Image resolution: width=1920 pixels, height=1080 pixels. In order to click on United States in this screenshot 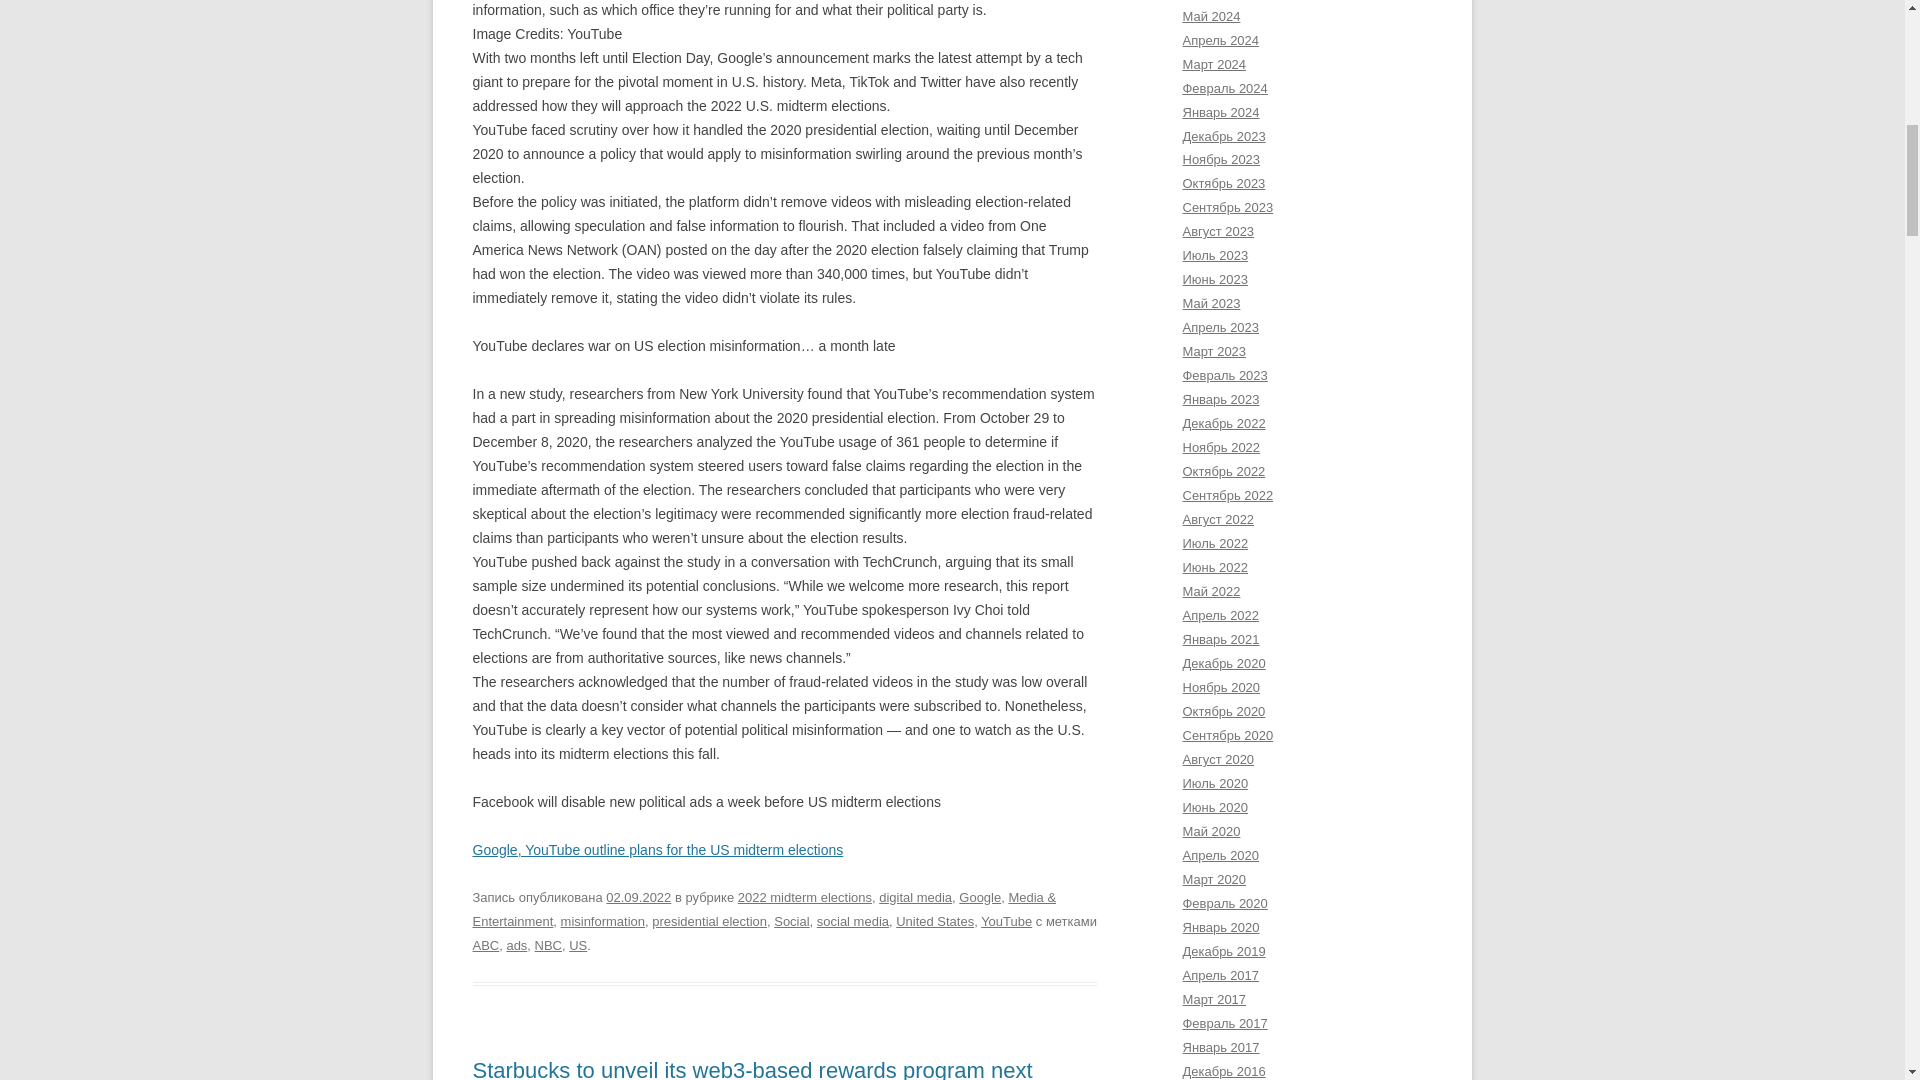, I will do `click(934, 920)`.